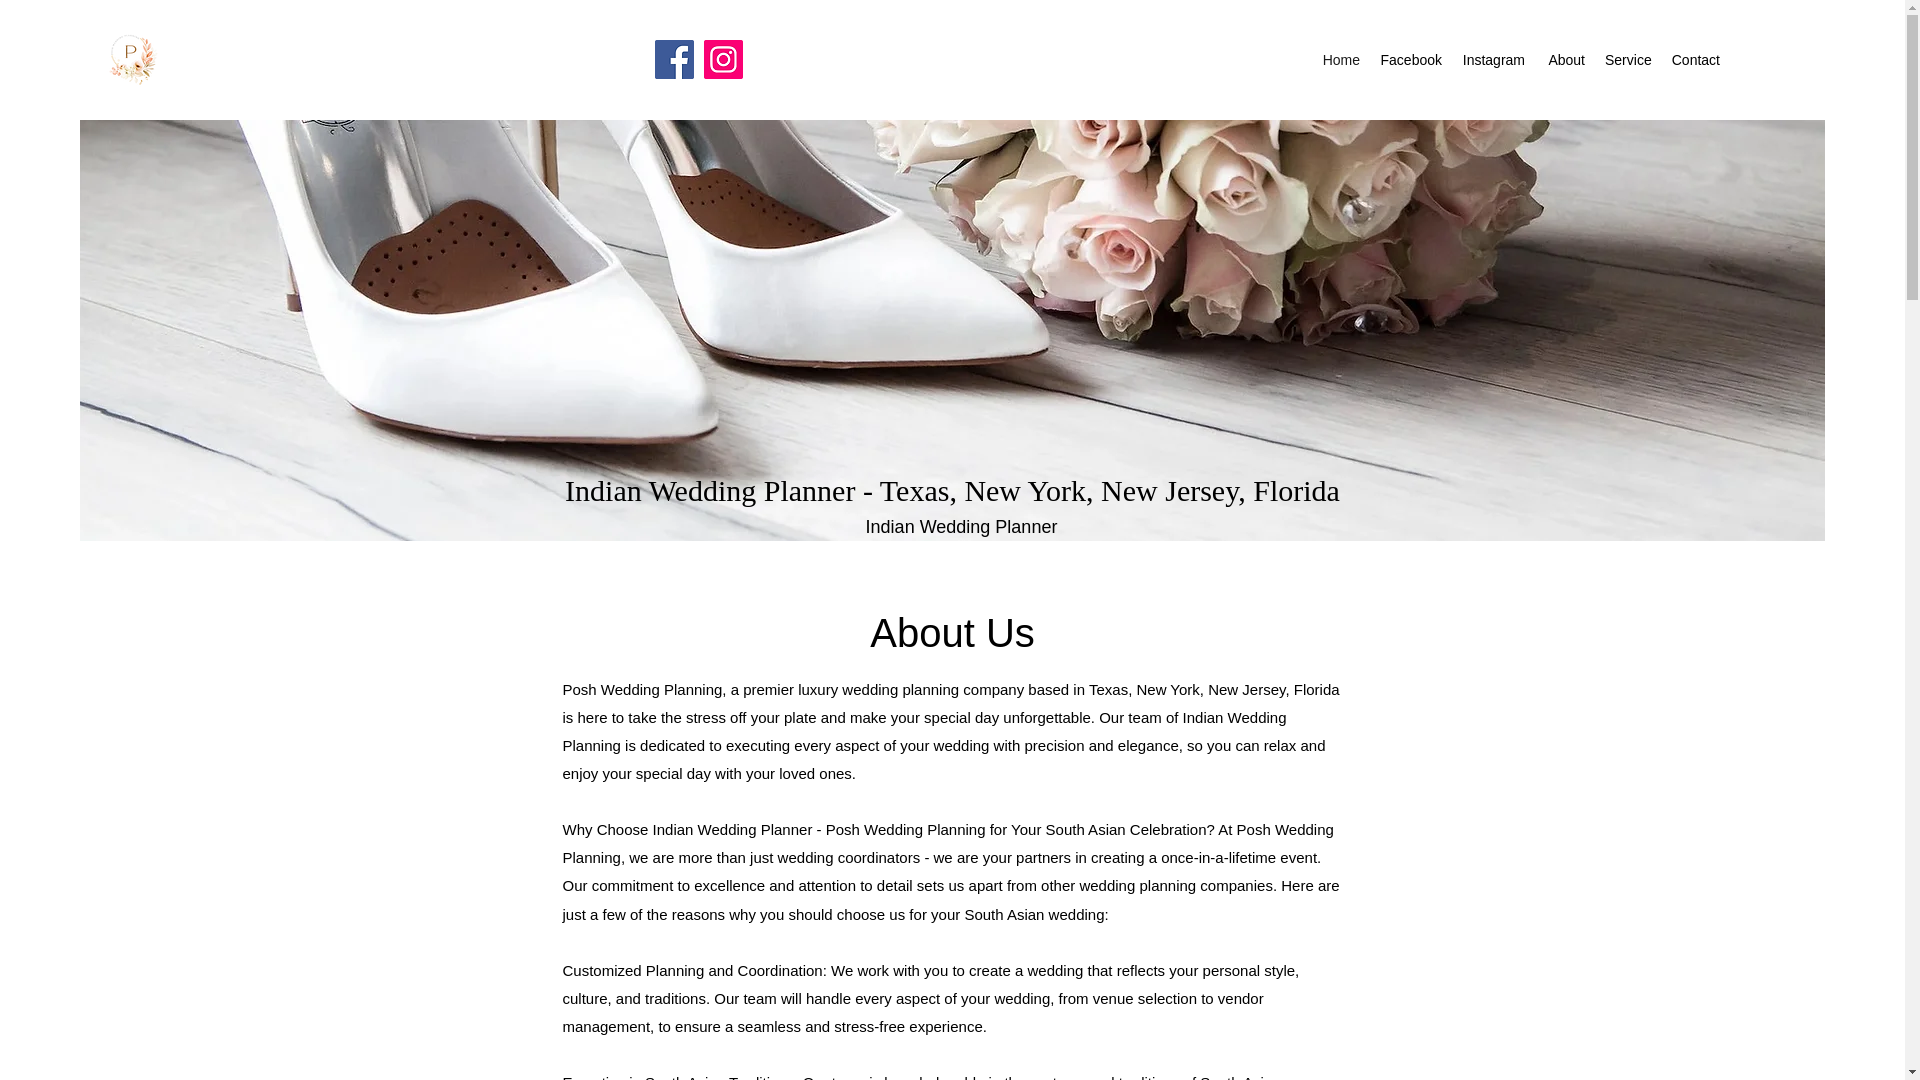 This screenshot has width=1920, height=1080. I want to click on Service, so click(1628, 60).